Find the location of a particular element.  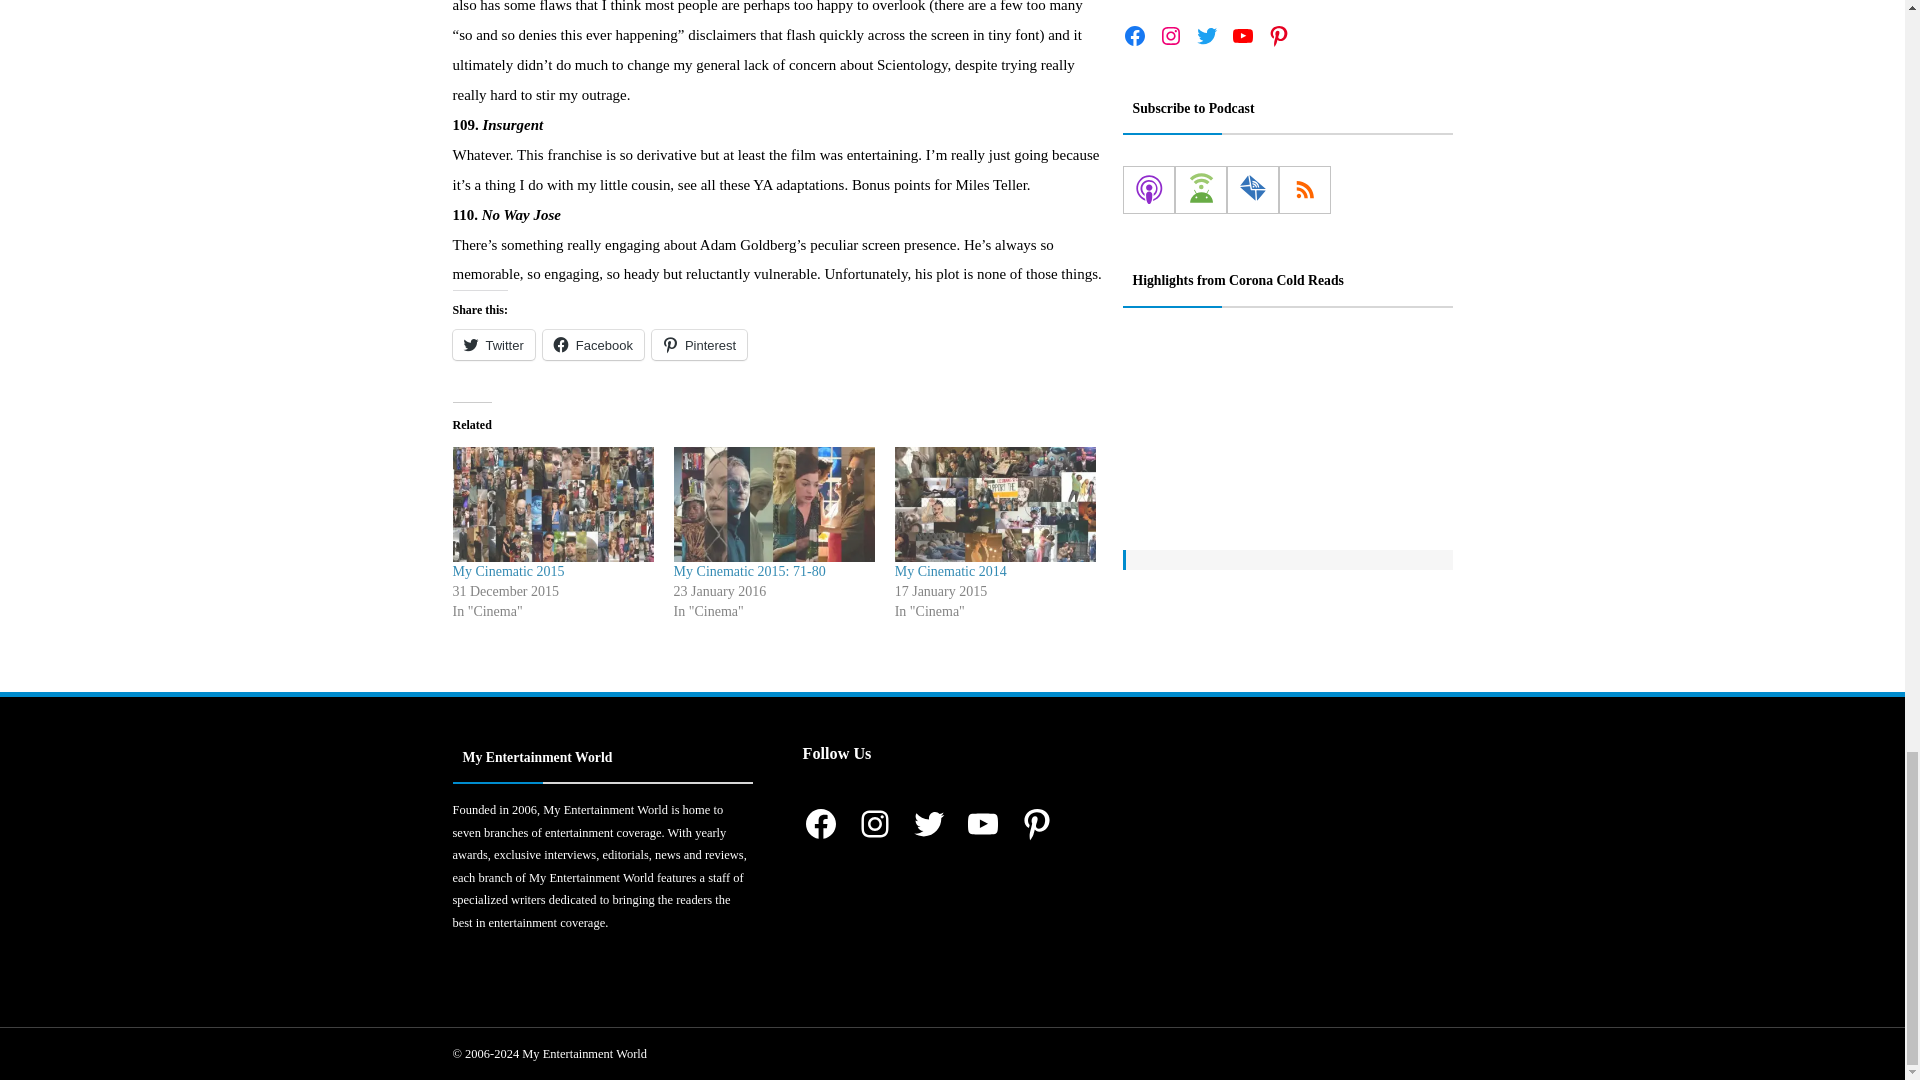

Click to share on Pinterest is located at coordinates (699, 344).